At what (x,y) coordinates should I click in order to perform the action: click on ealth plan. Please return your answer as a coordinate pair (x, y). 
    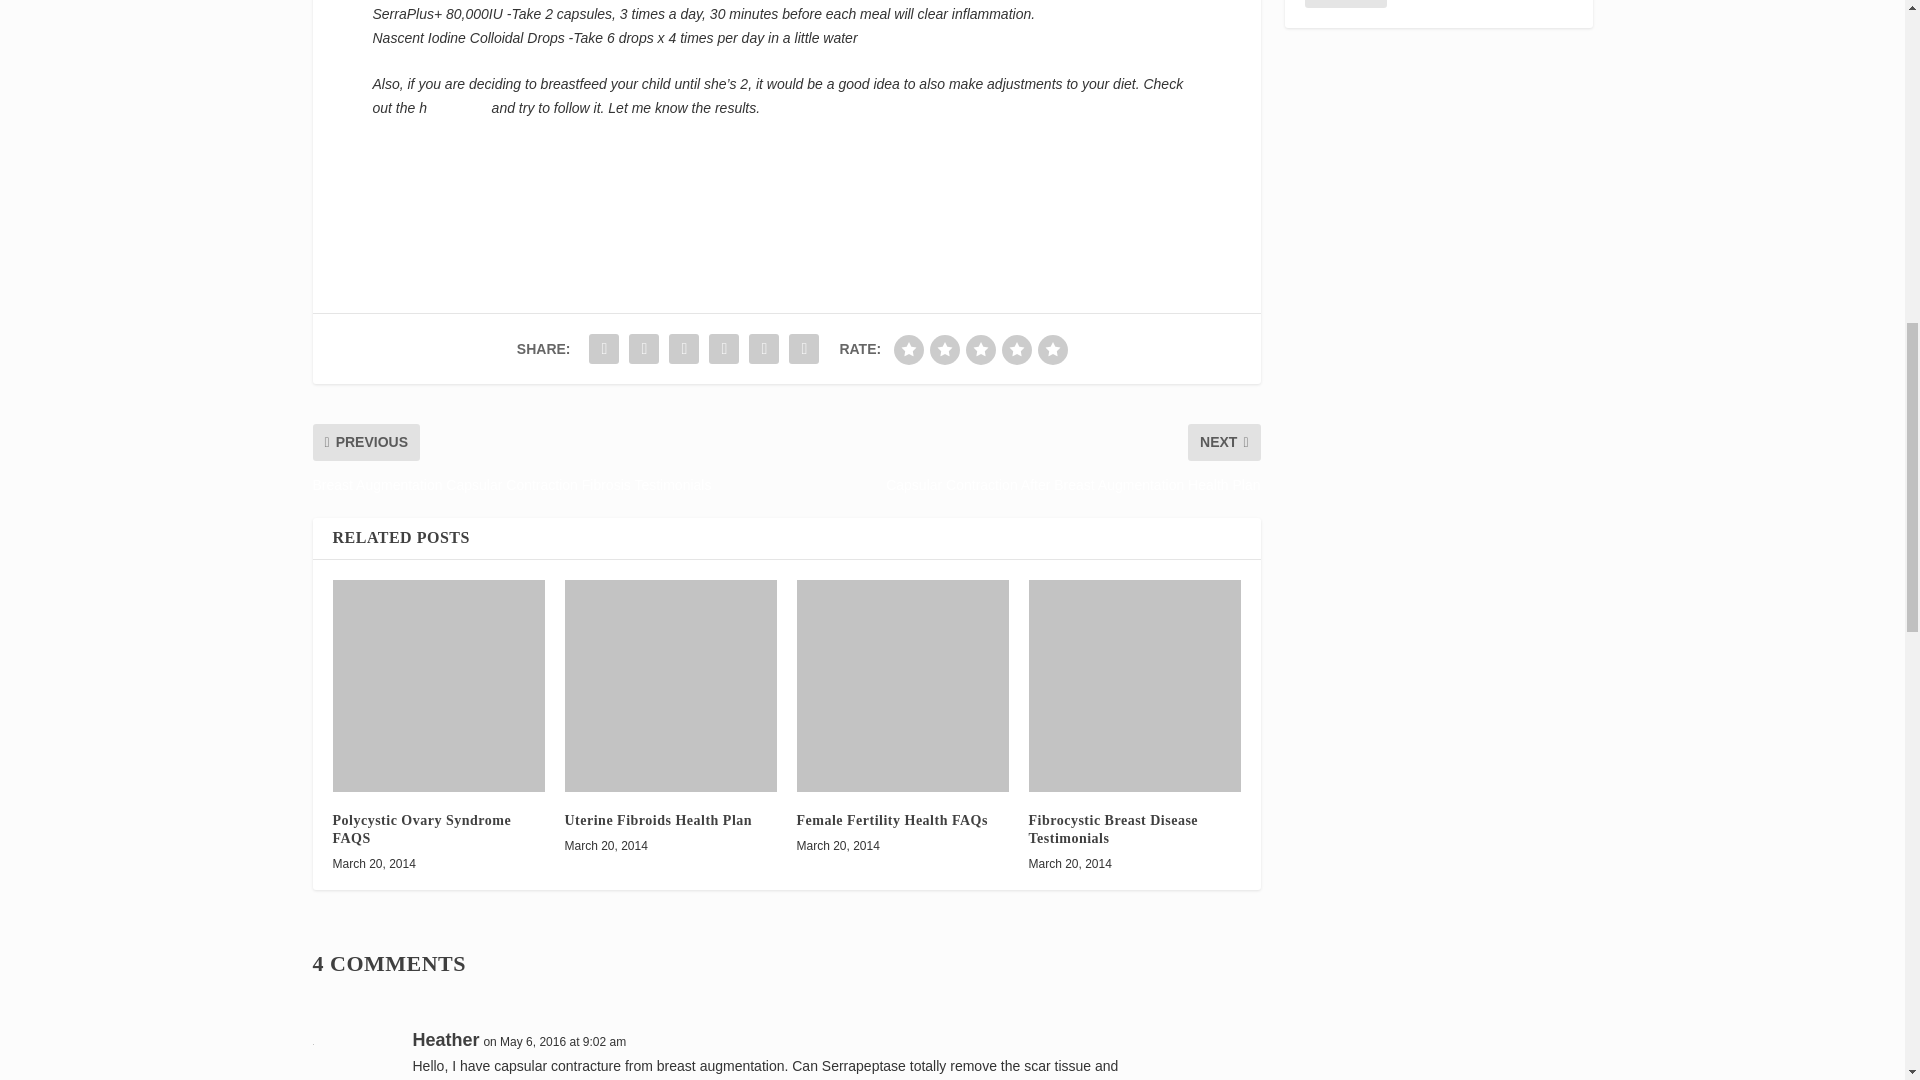
    Looking at the image, I should click on (456, 108).